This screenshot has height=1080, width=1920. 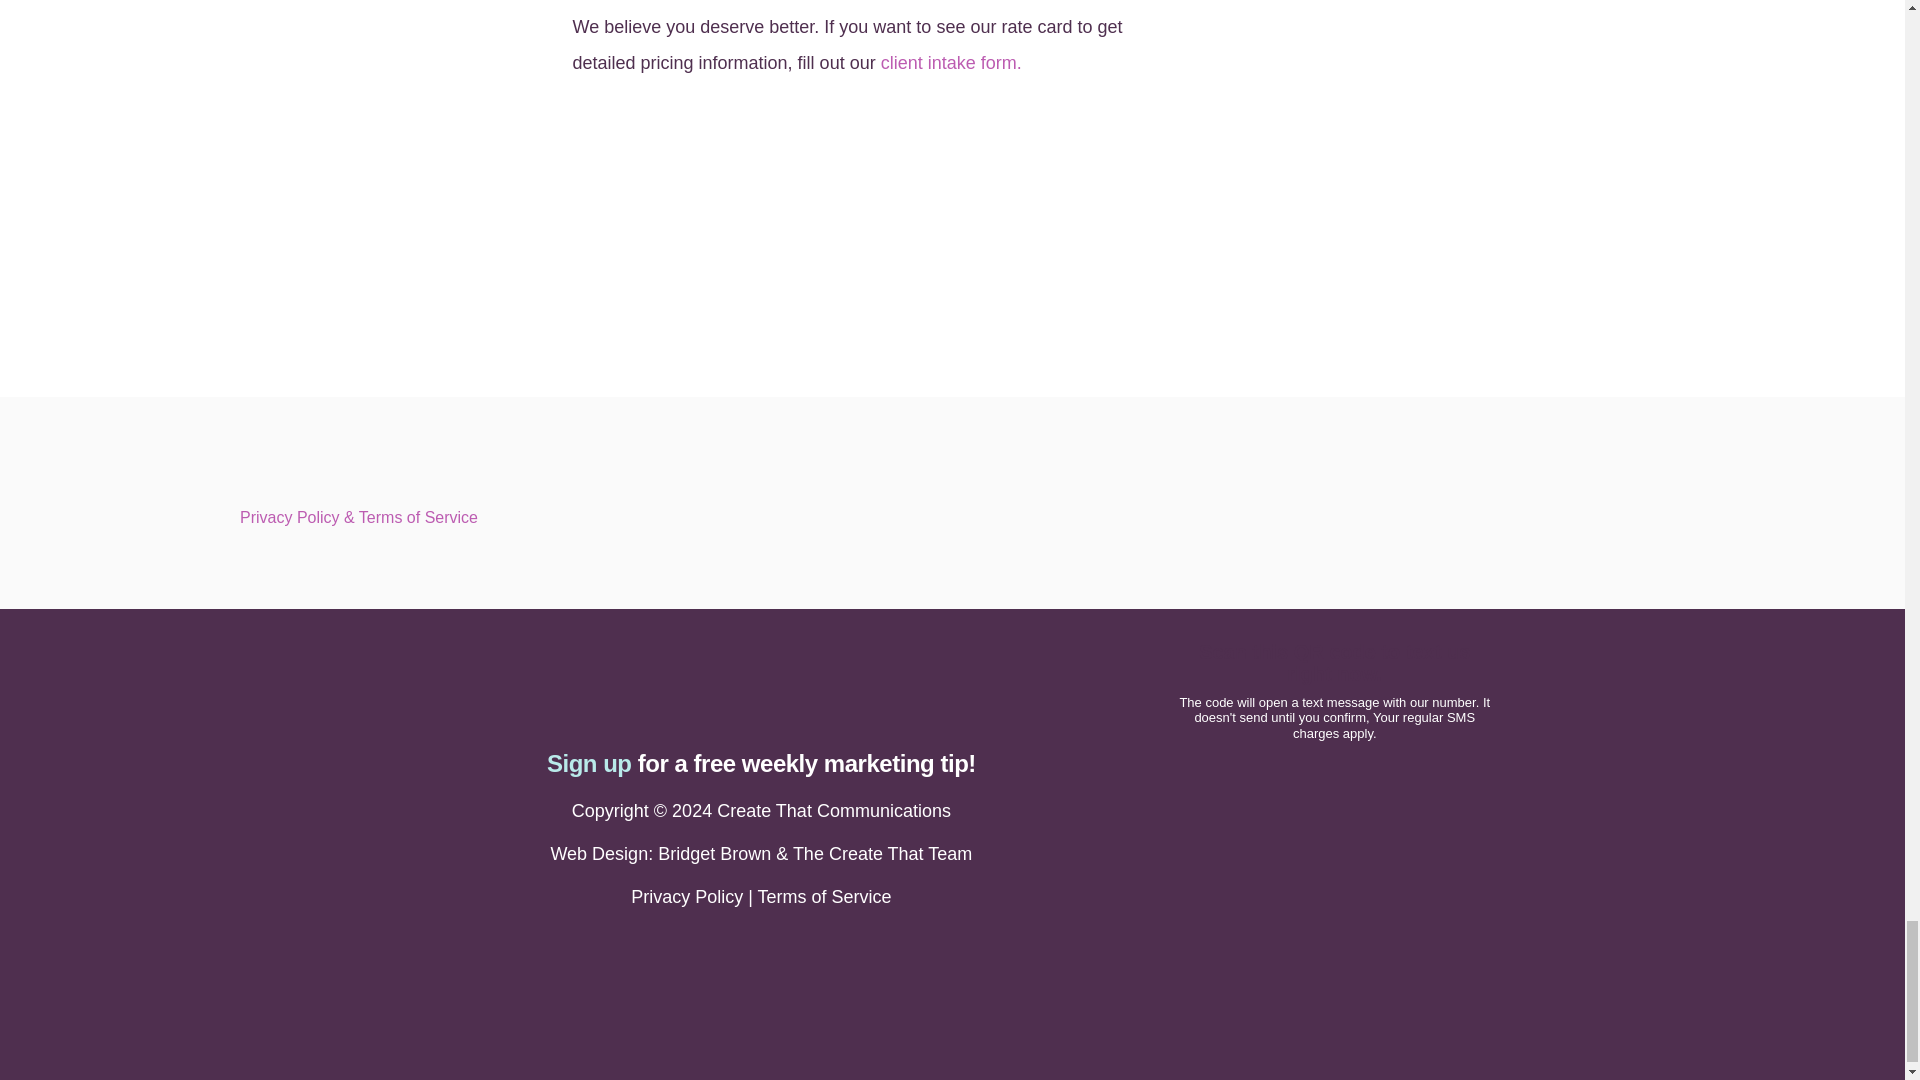 I want to click on client intake form., so click(x=951, y=62).